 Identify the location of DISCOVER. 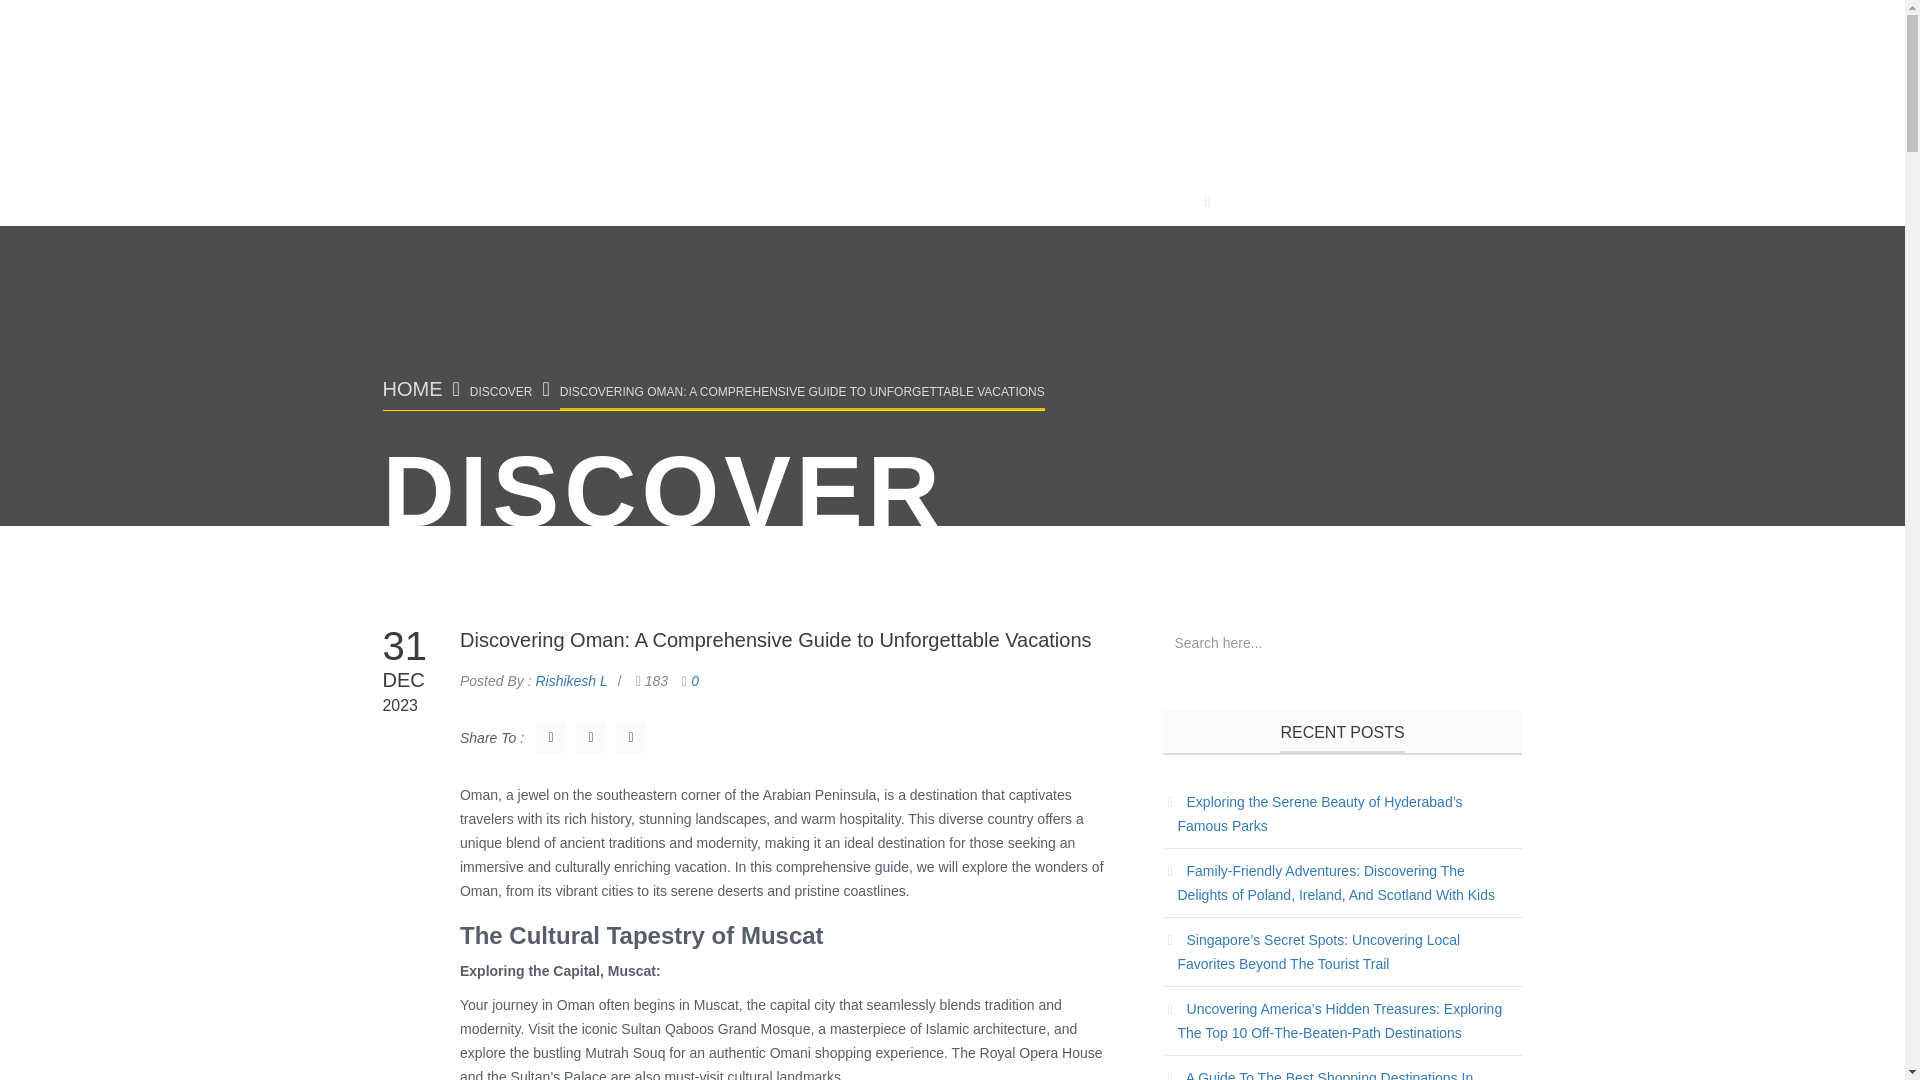
(502, 392).